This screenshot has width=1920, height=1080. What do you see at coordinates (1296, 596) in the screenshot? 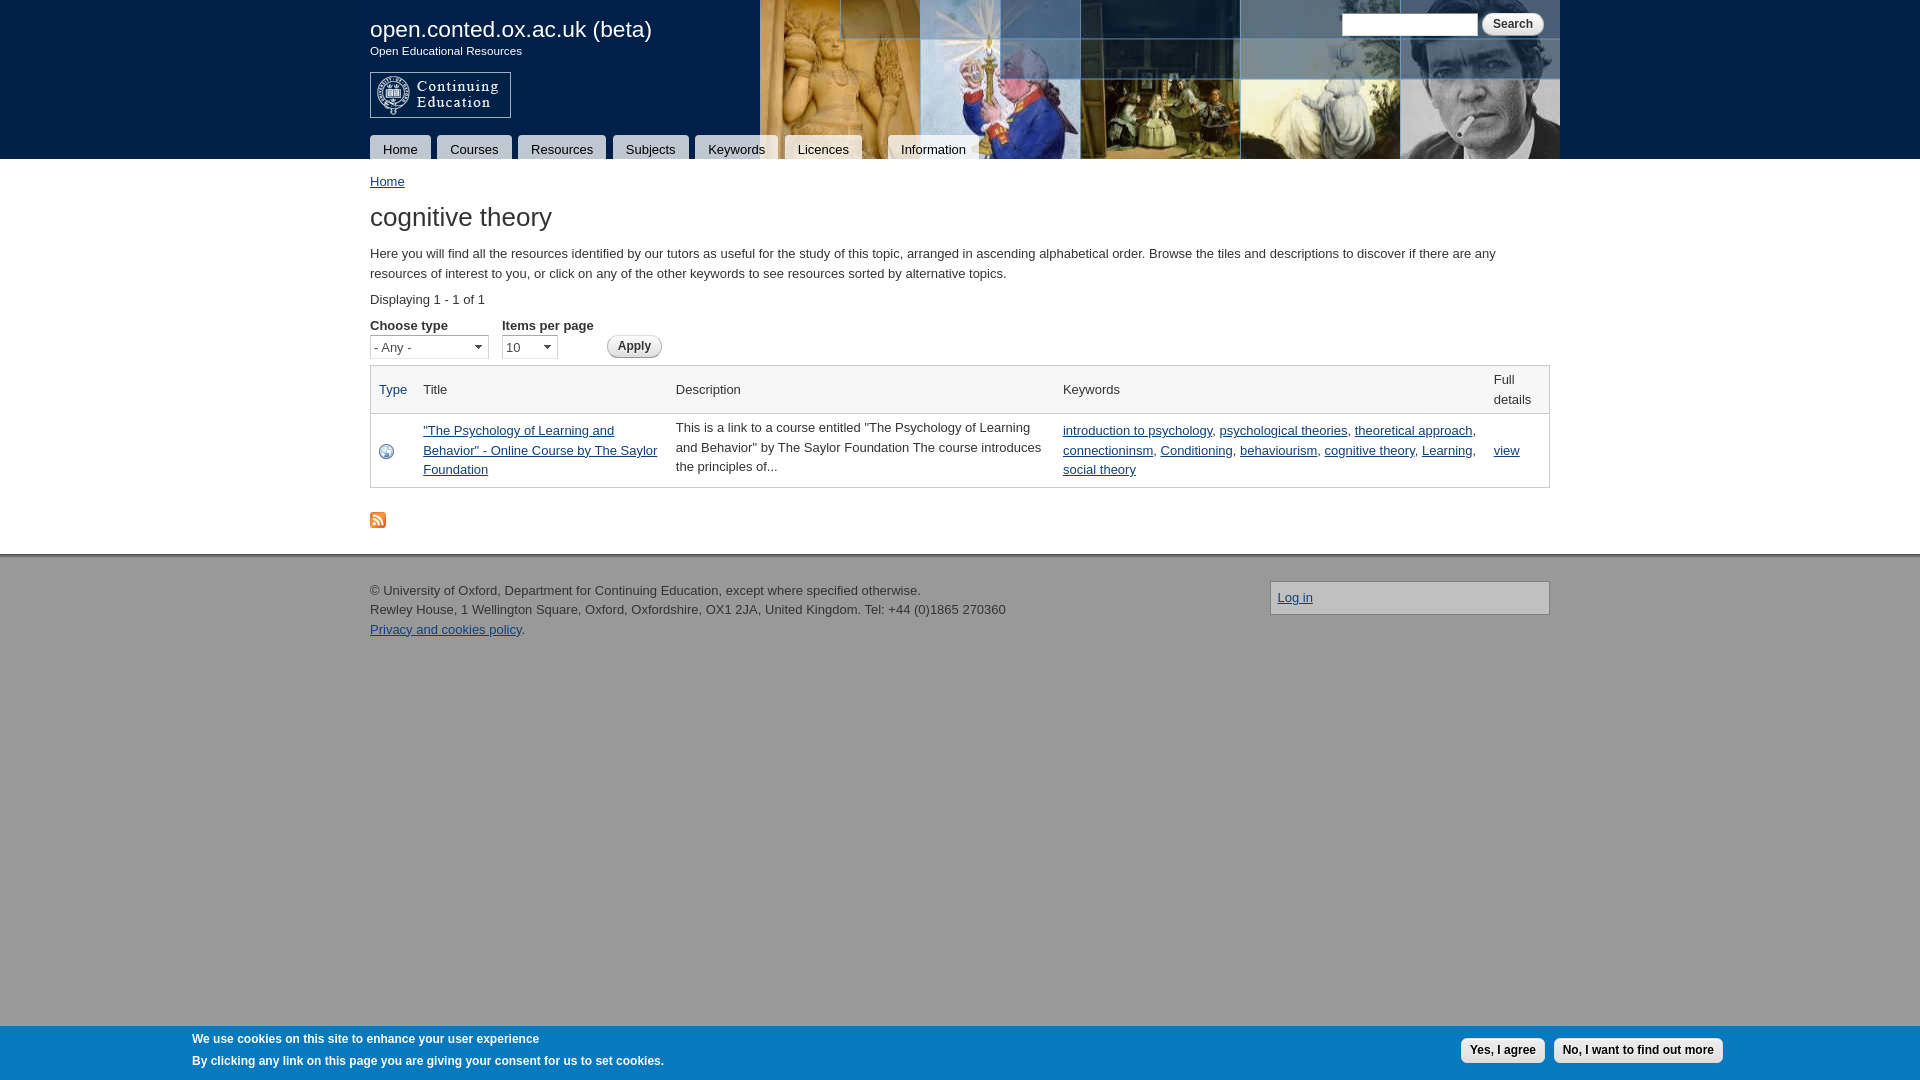
I see `Log in` at bounding box center [1296, 596].